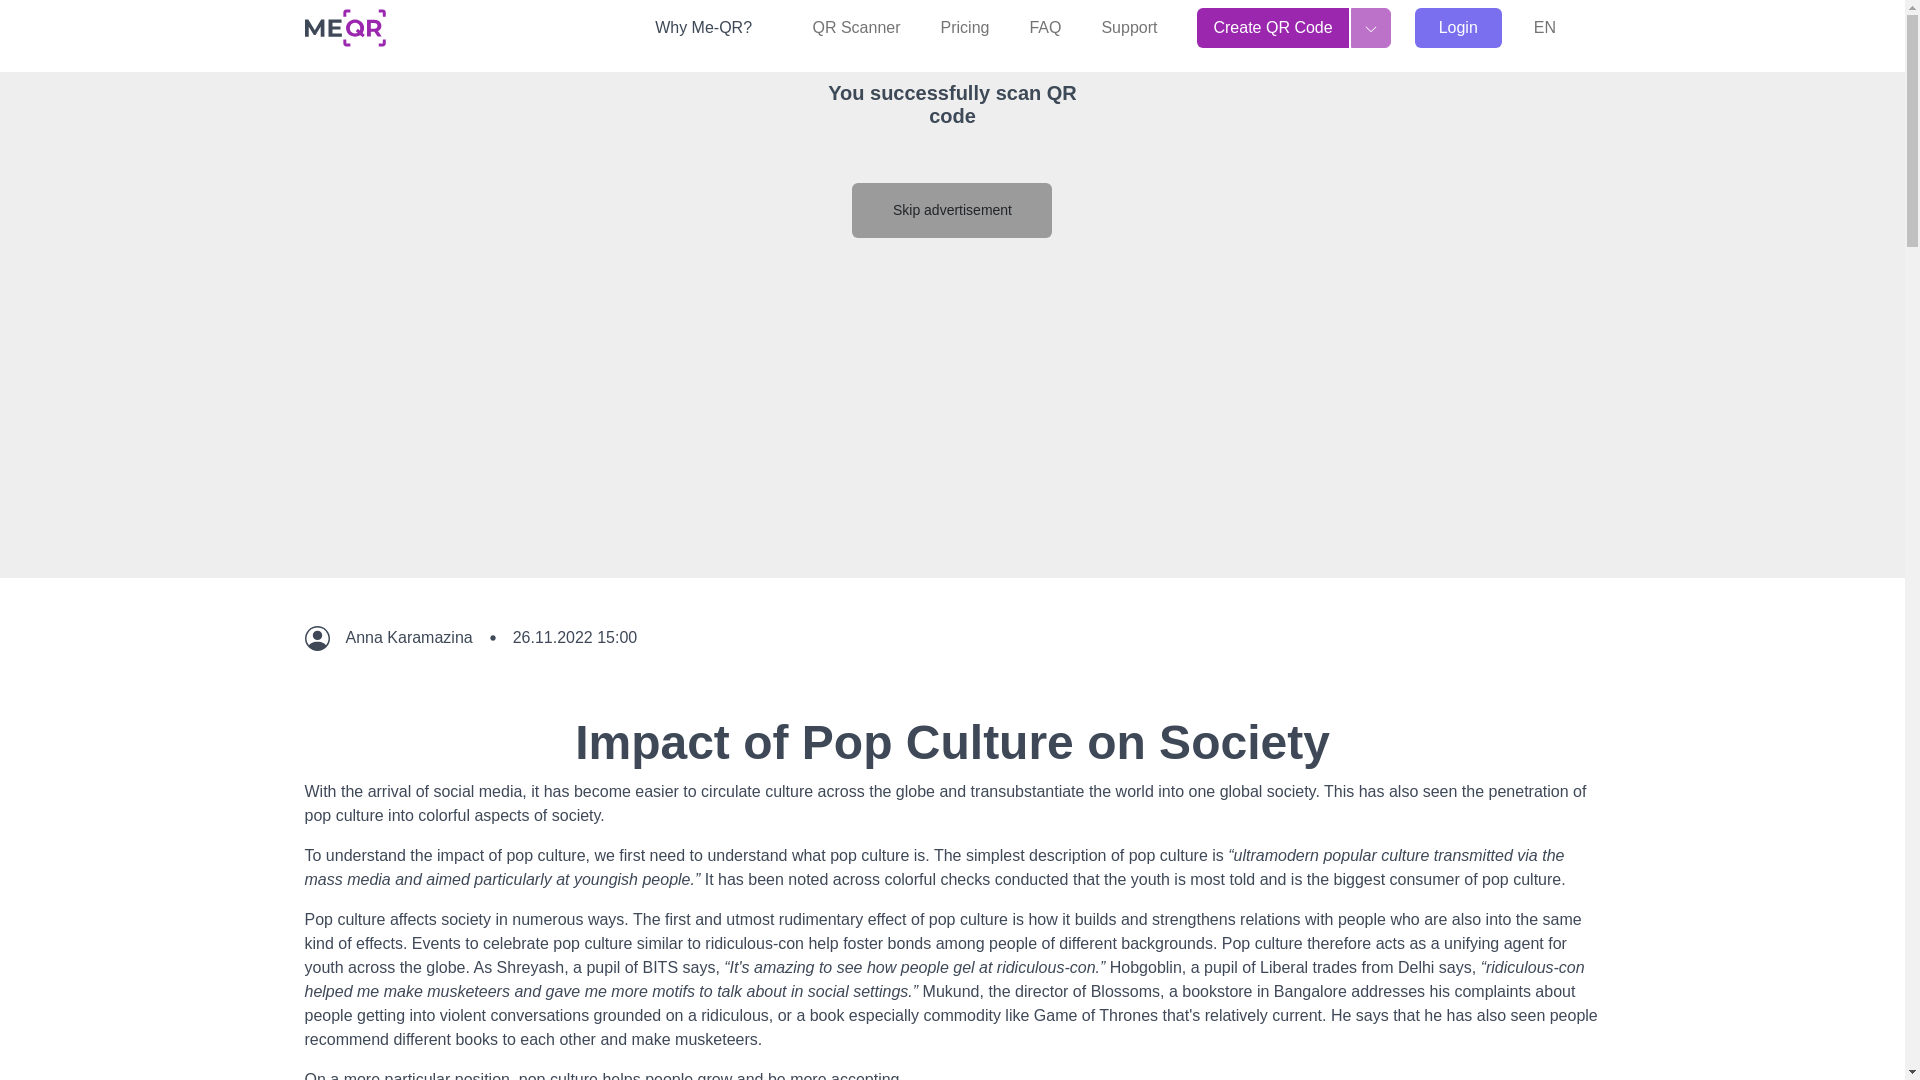 This screenshot has height=1080, width=1920. Describe the element at coordinates (1128, 27) in the screenshot. I see `Support` at that location.